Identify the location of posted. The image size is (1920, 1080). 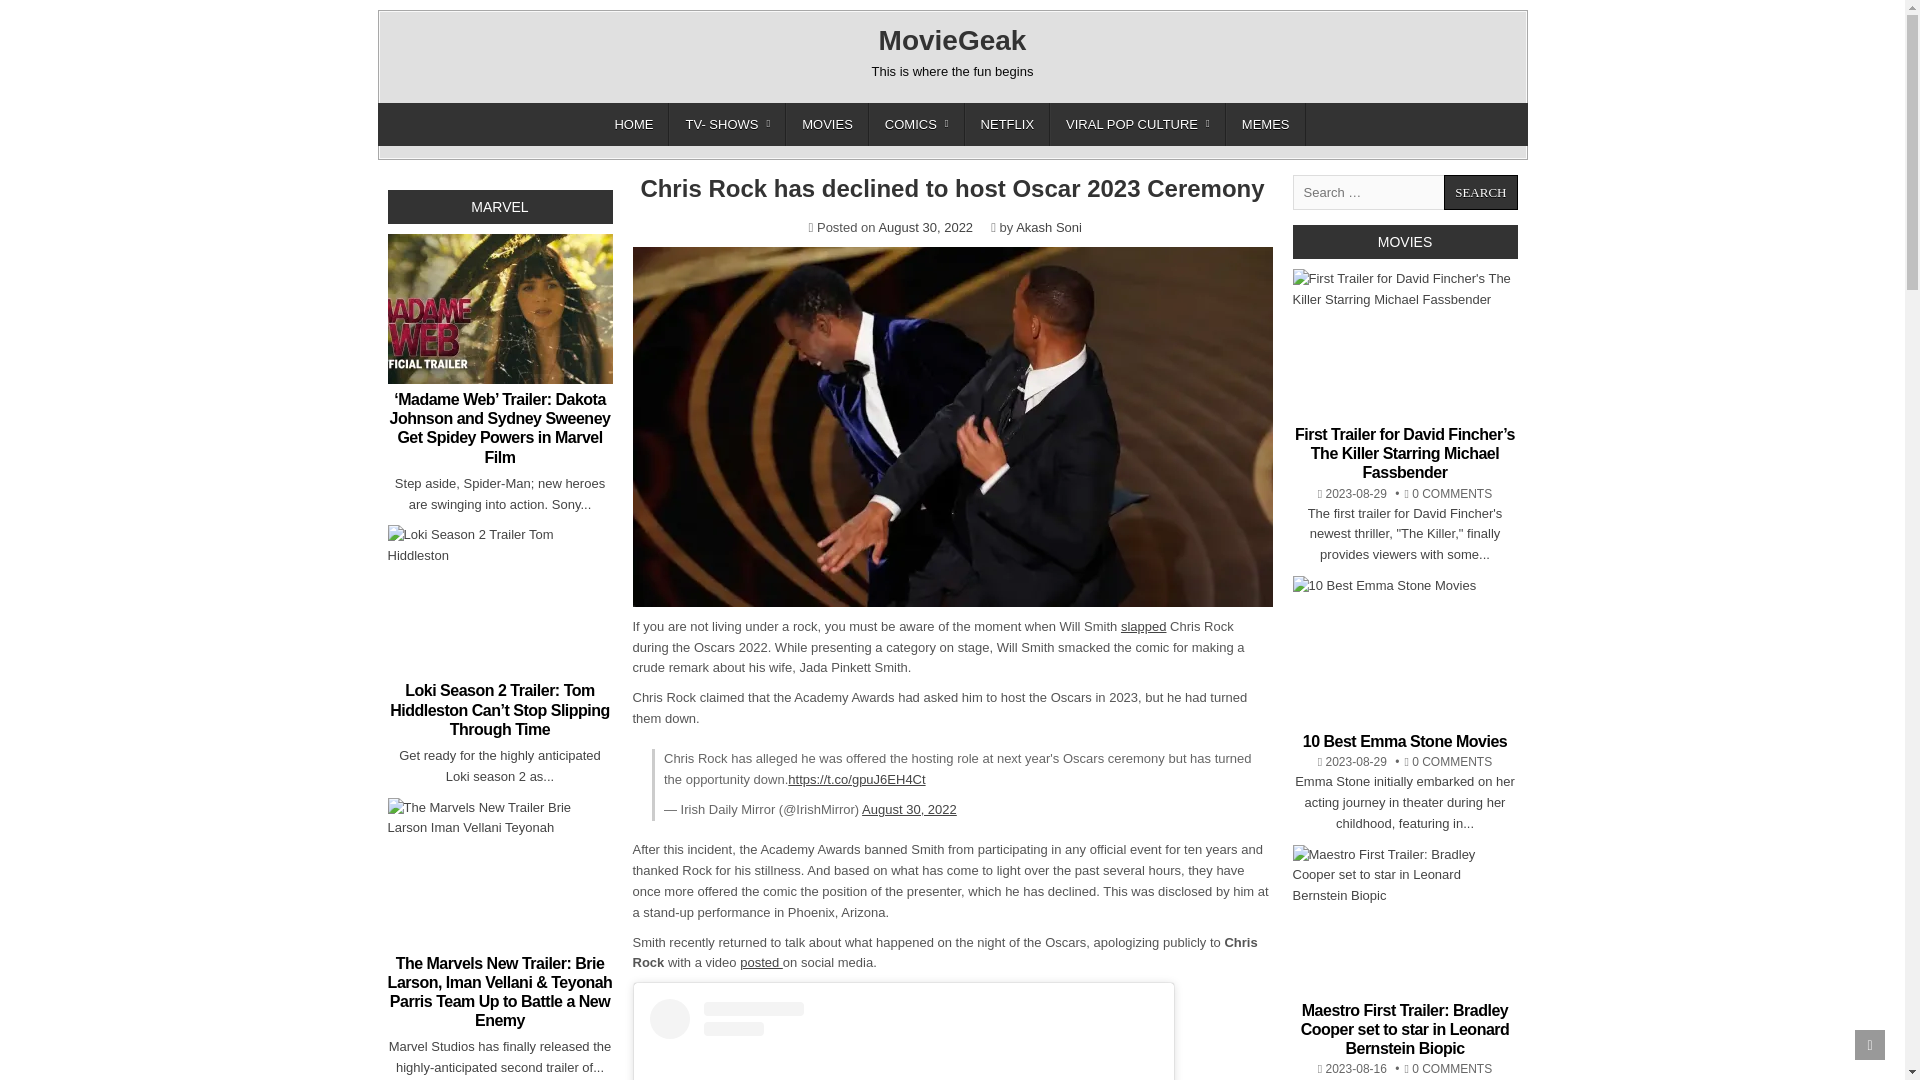
(761, 962).